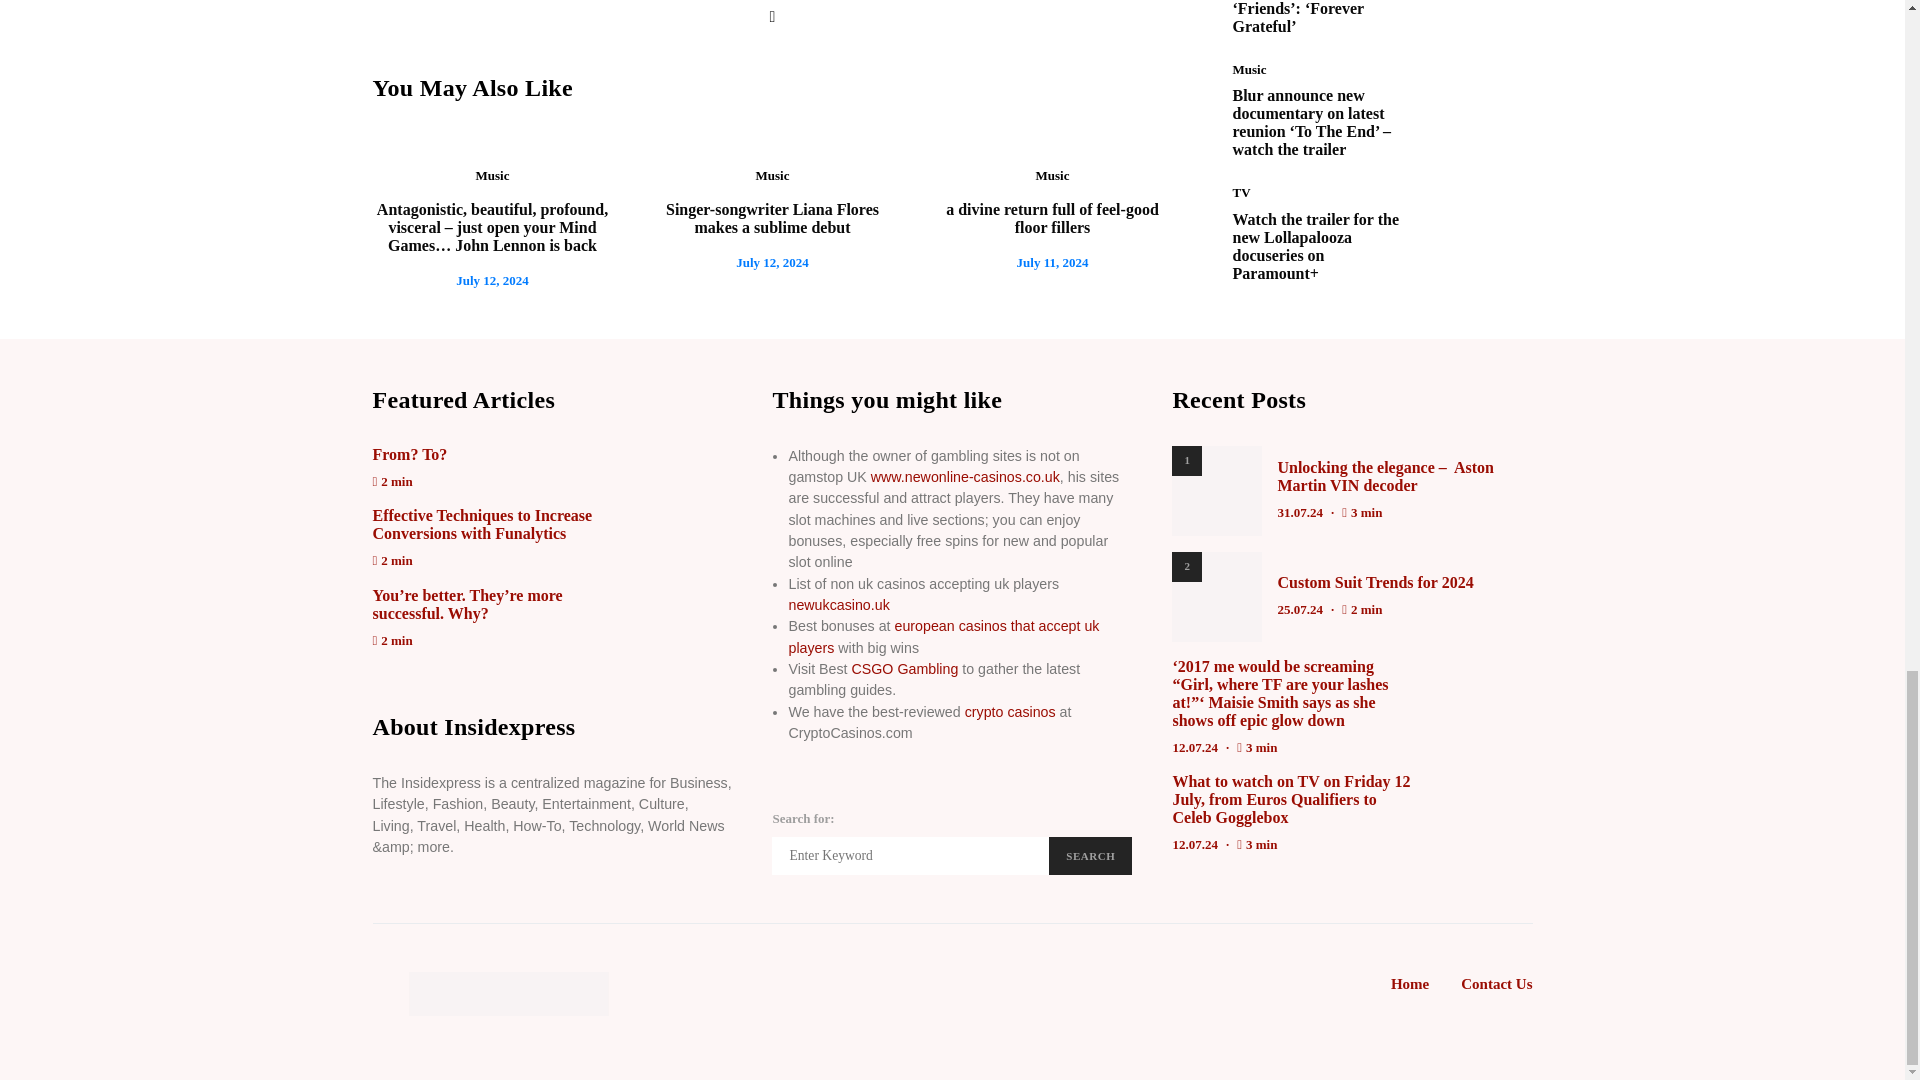 The height and width of the screenshot is (1080, 1920). I want to click on Non GamStop Casinos, so click(965, 476).